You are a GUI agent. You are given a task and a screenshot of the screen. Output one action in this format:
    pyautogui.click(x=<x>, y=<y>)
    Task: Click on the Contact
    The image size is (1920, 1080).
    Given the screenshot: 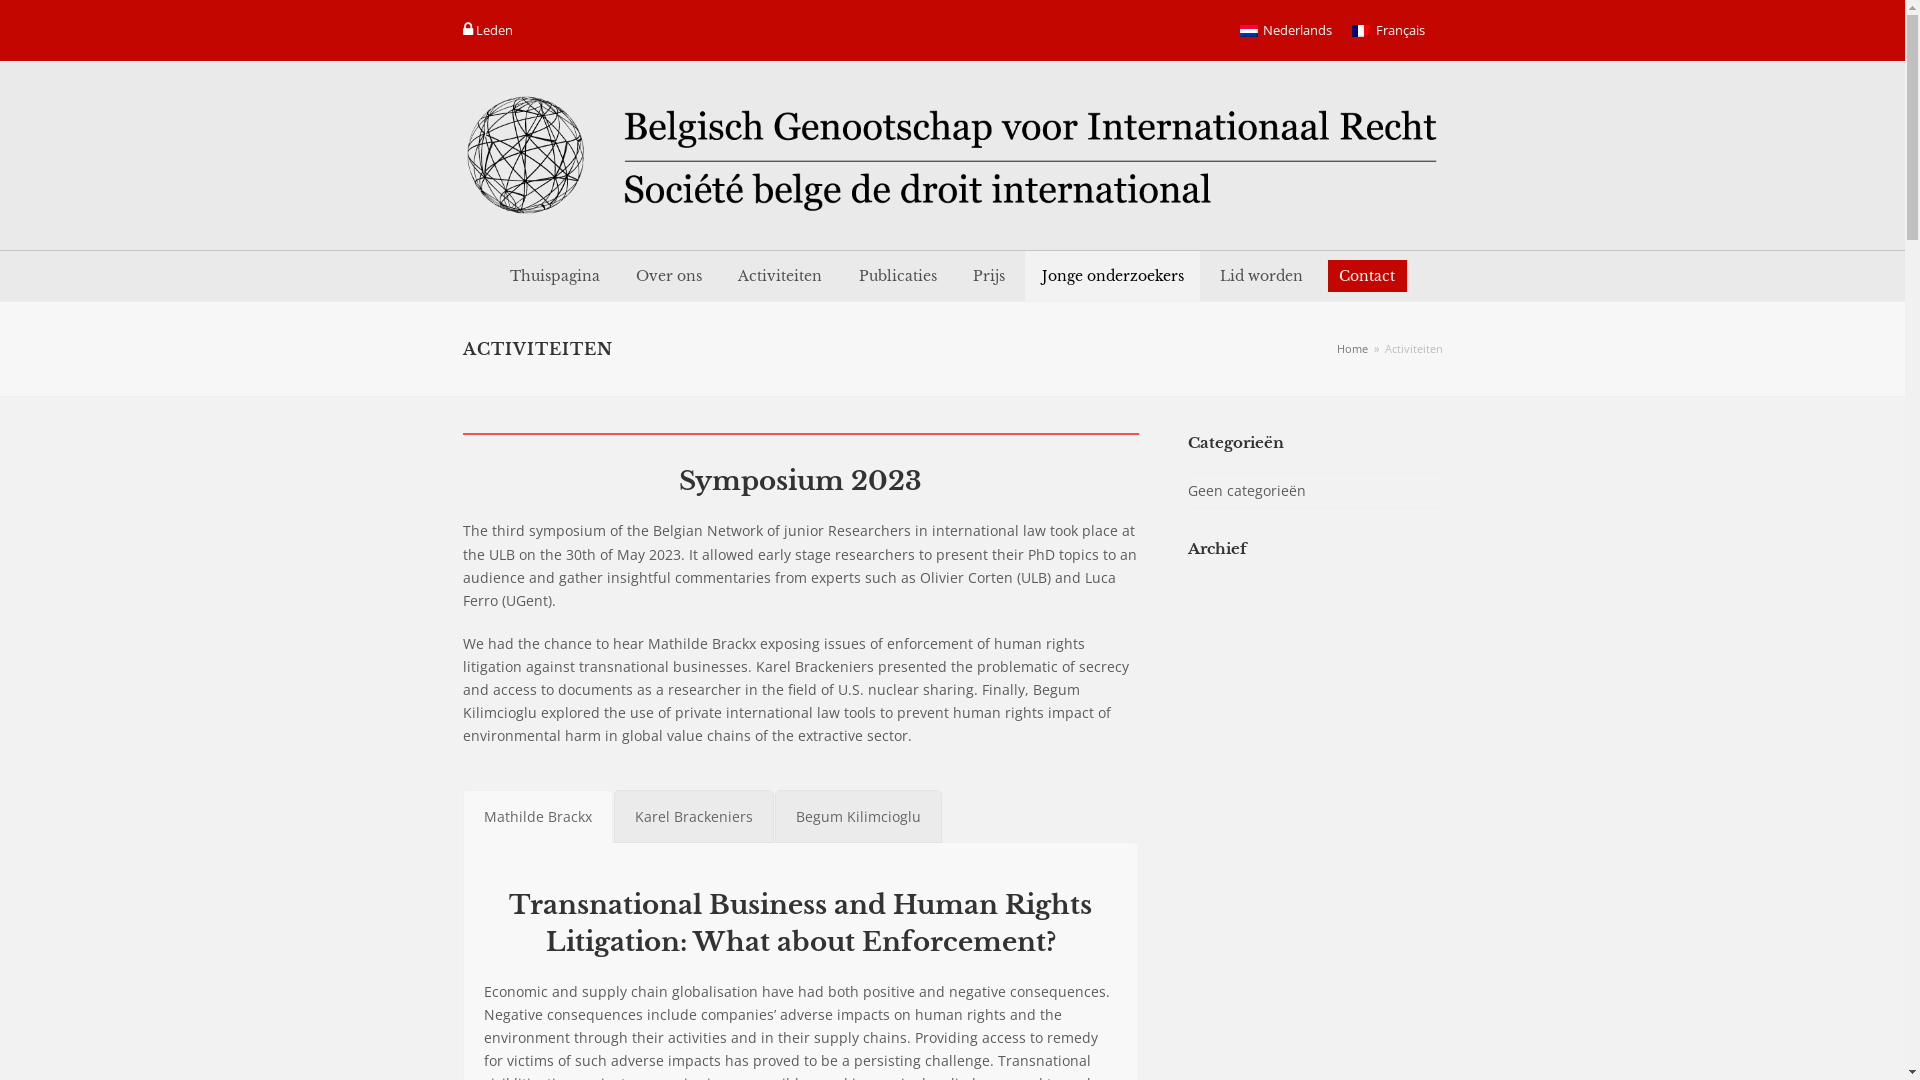 What is the action you would take?
    pyautogui.click(x=1367, y=276)
    